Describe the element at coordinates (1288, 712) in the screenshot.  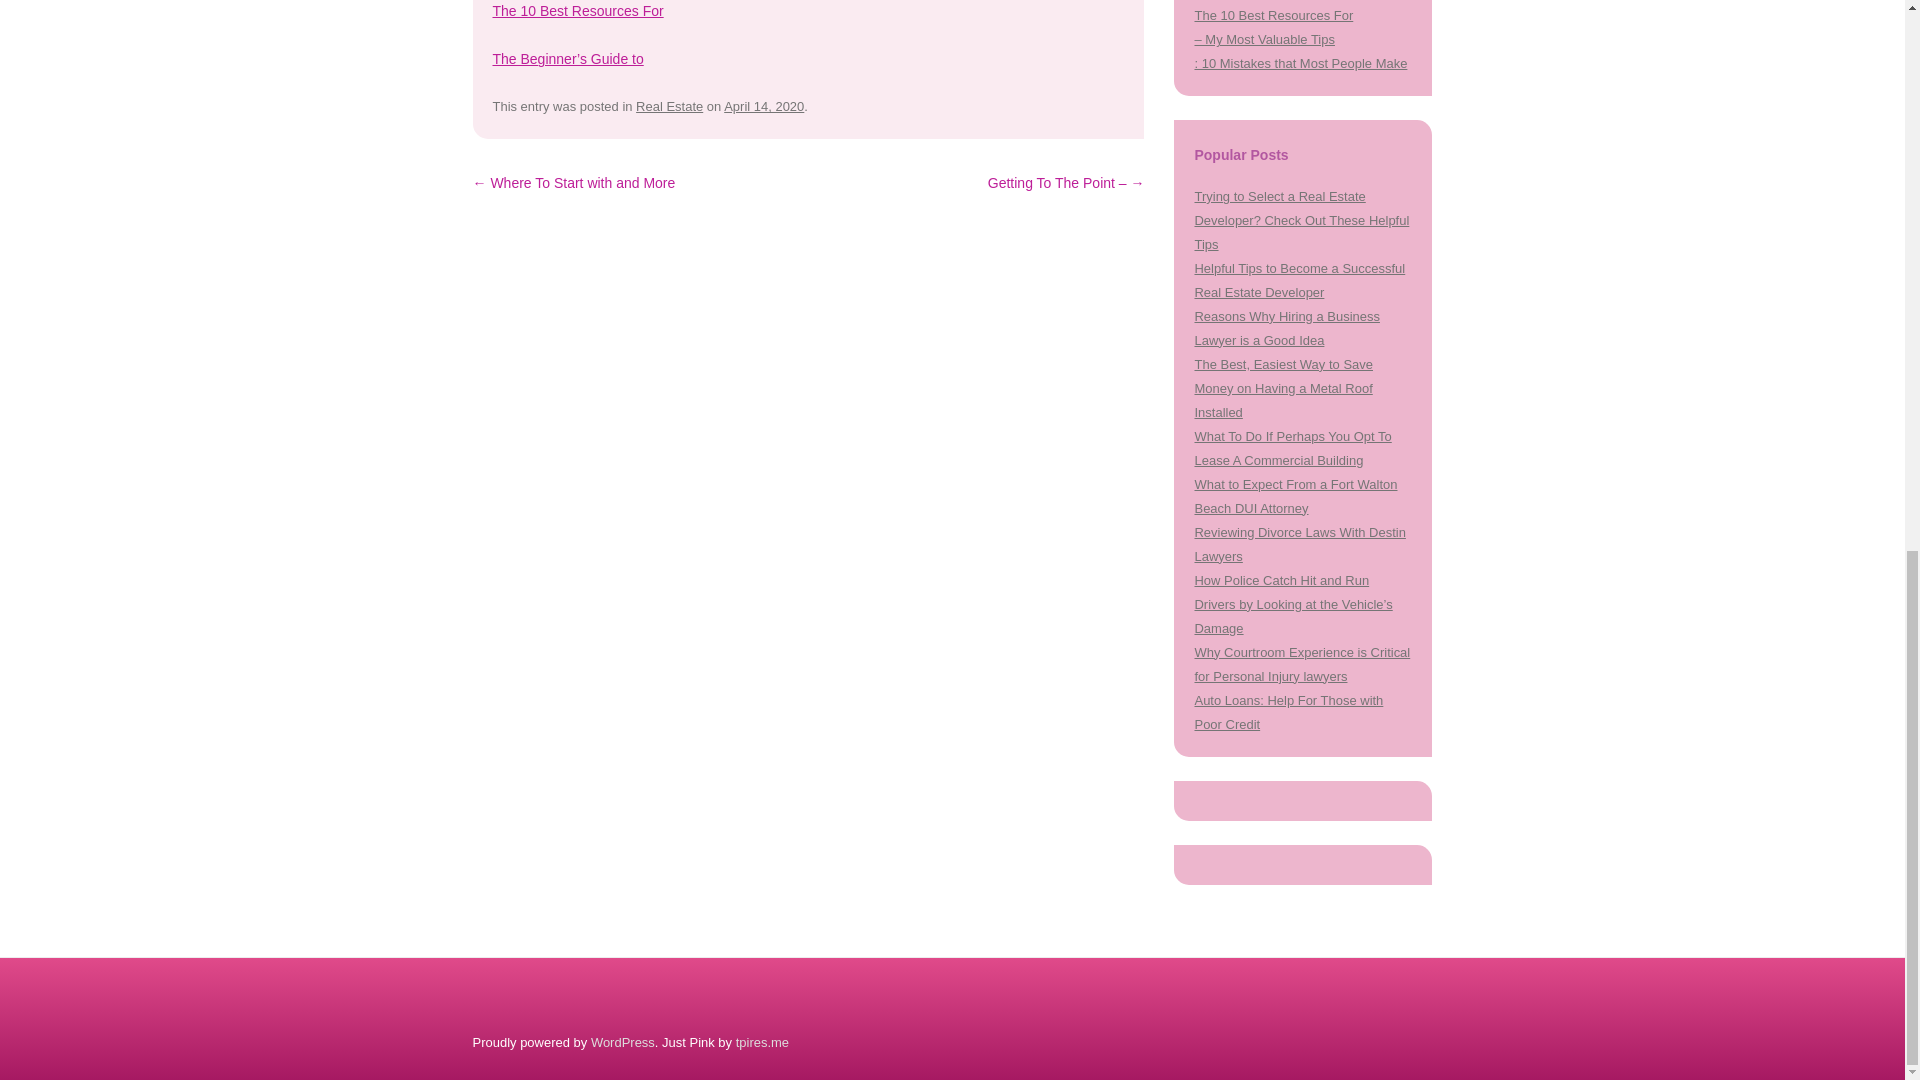
I see `Auto Loans: Help For Those with Poor Credit` at that location.